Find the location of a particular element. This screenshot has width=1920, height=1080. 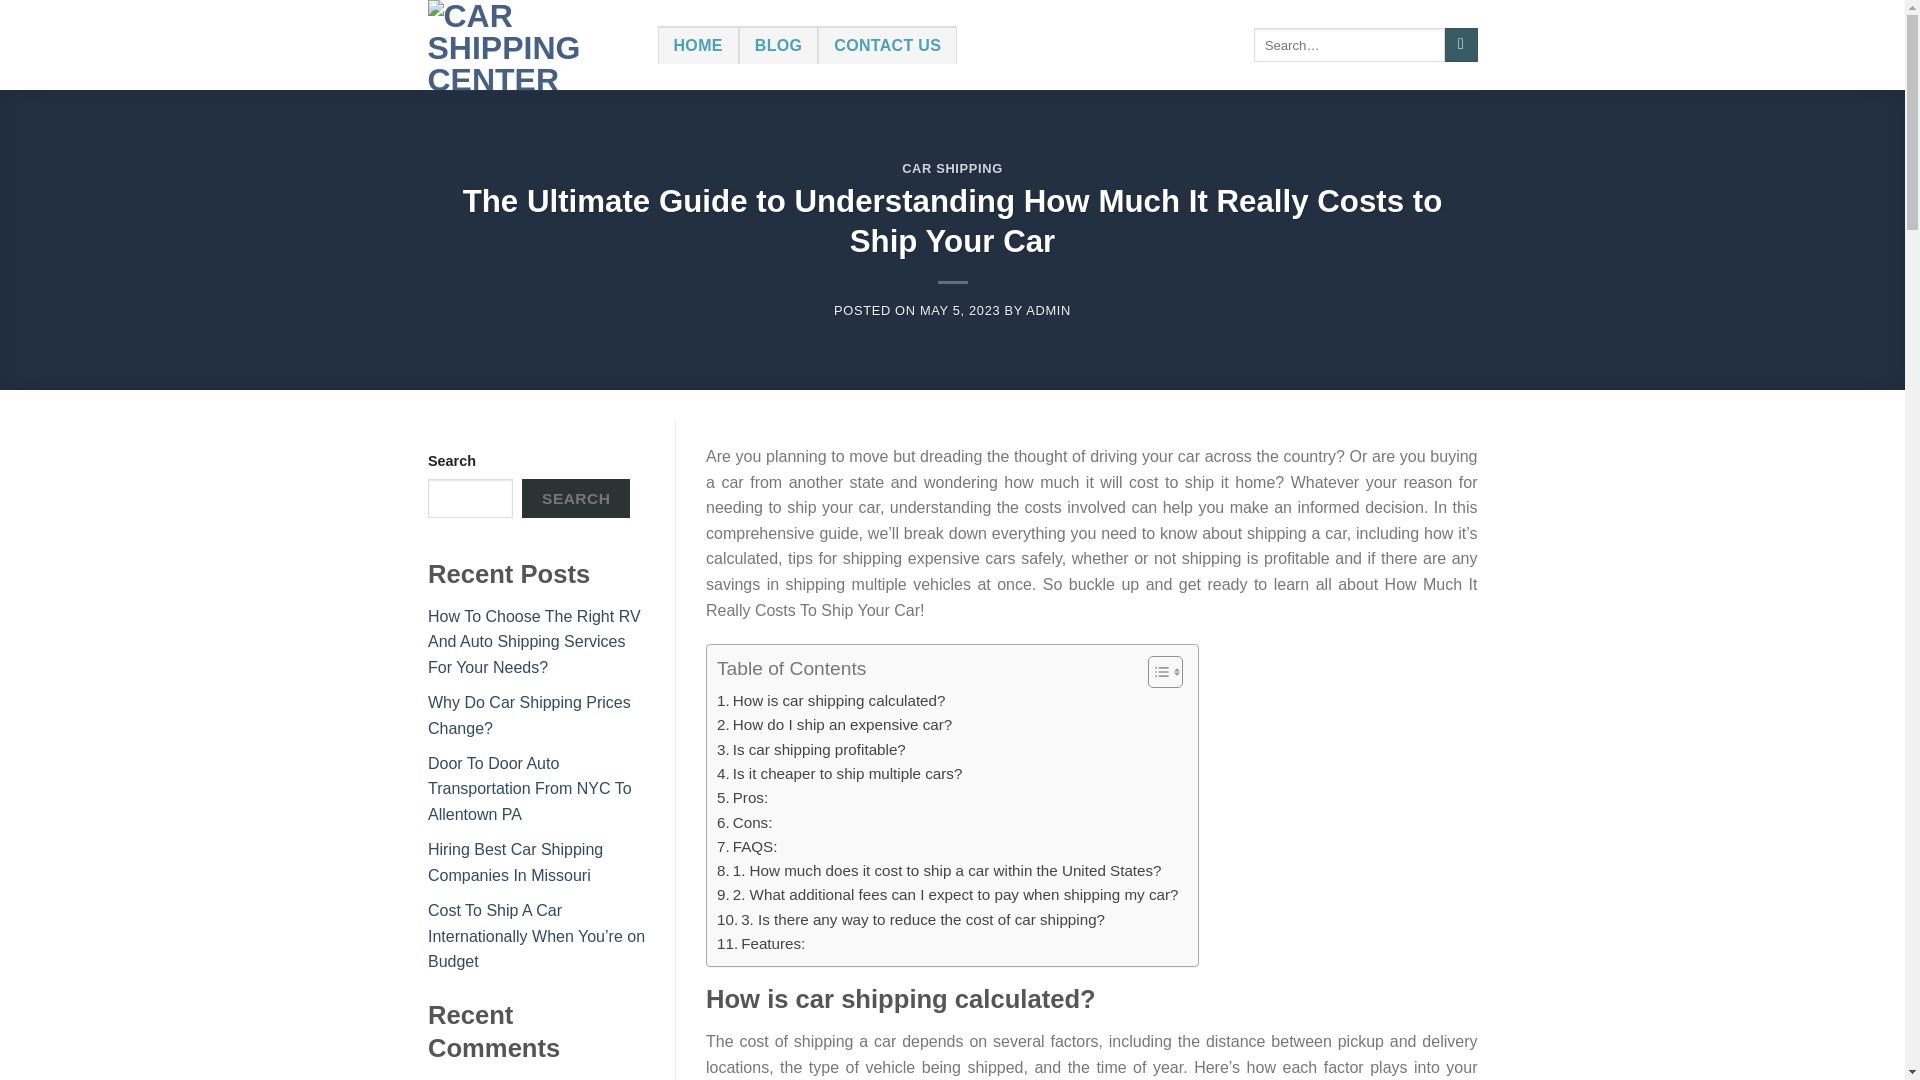

CONTACT US is located at coordinates (886, 44).